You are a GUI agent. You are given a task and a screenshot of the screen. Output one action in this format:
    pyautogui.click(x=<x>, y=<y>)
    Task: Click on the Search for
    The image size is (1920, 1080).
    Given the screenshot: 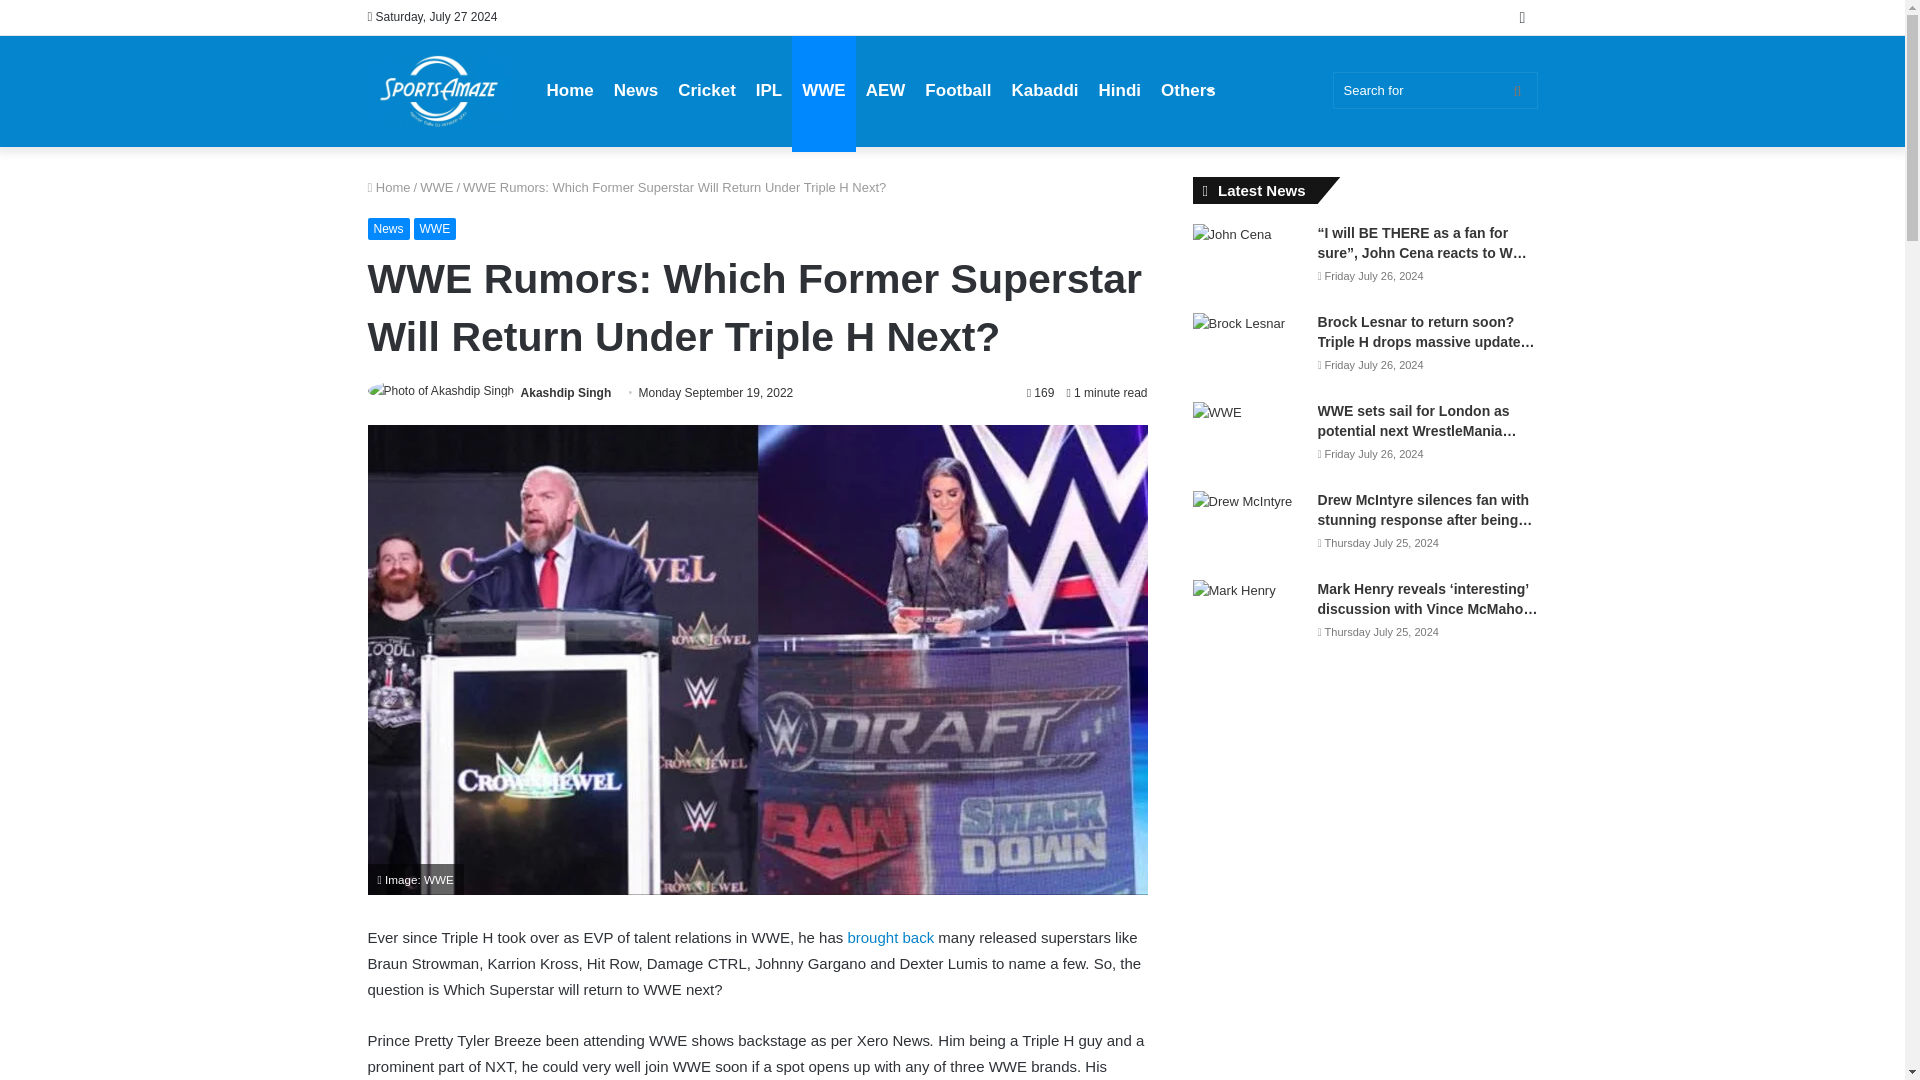 What is the action you would take?
    pyautogui.click(x=1434, y=90)
    